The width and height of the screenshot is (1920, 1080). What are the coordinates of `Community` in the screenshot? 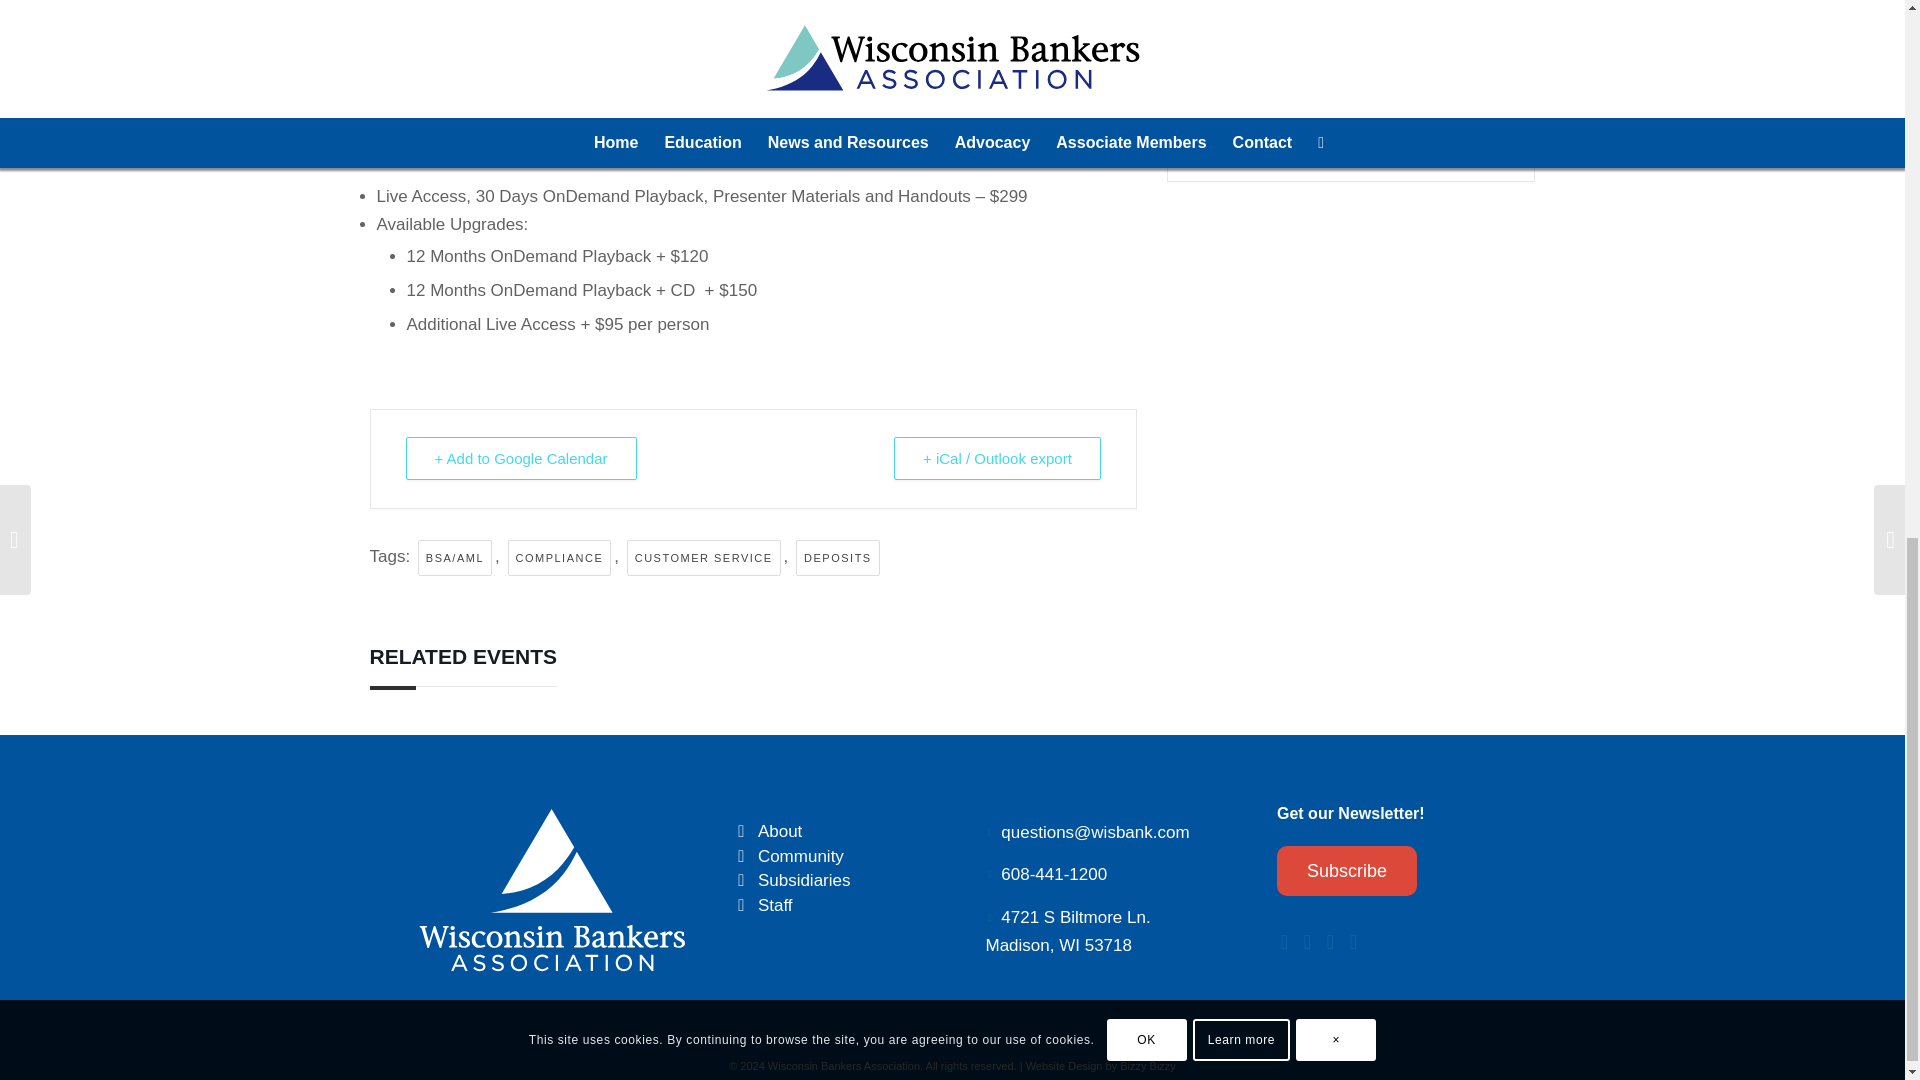 It's located at (742, 857).